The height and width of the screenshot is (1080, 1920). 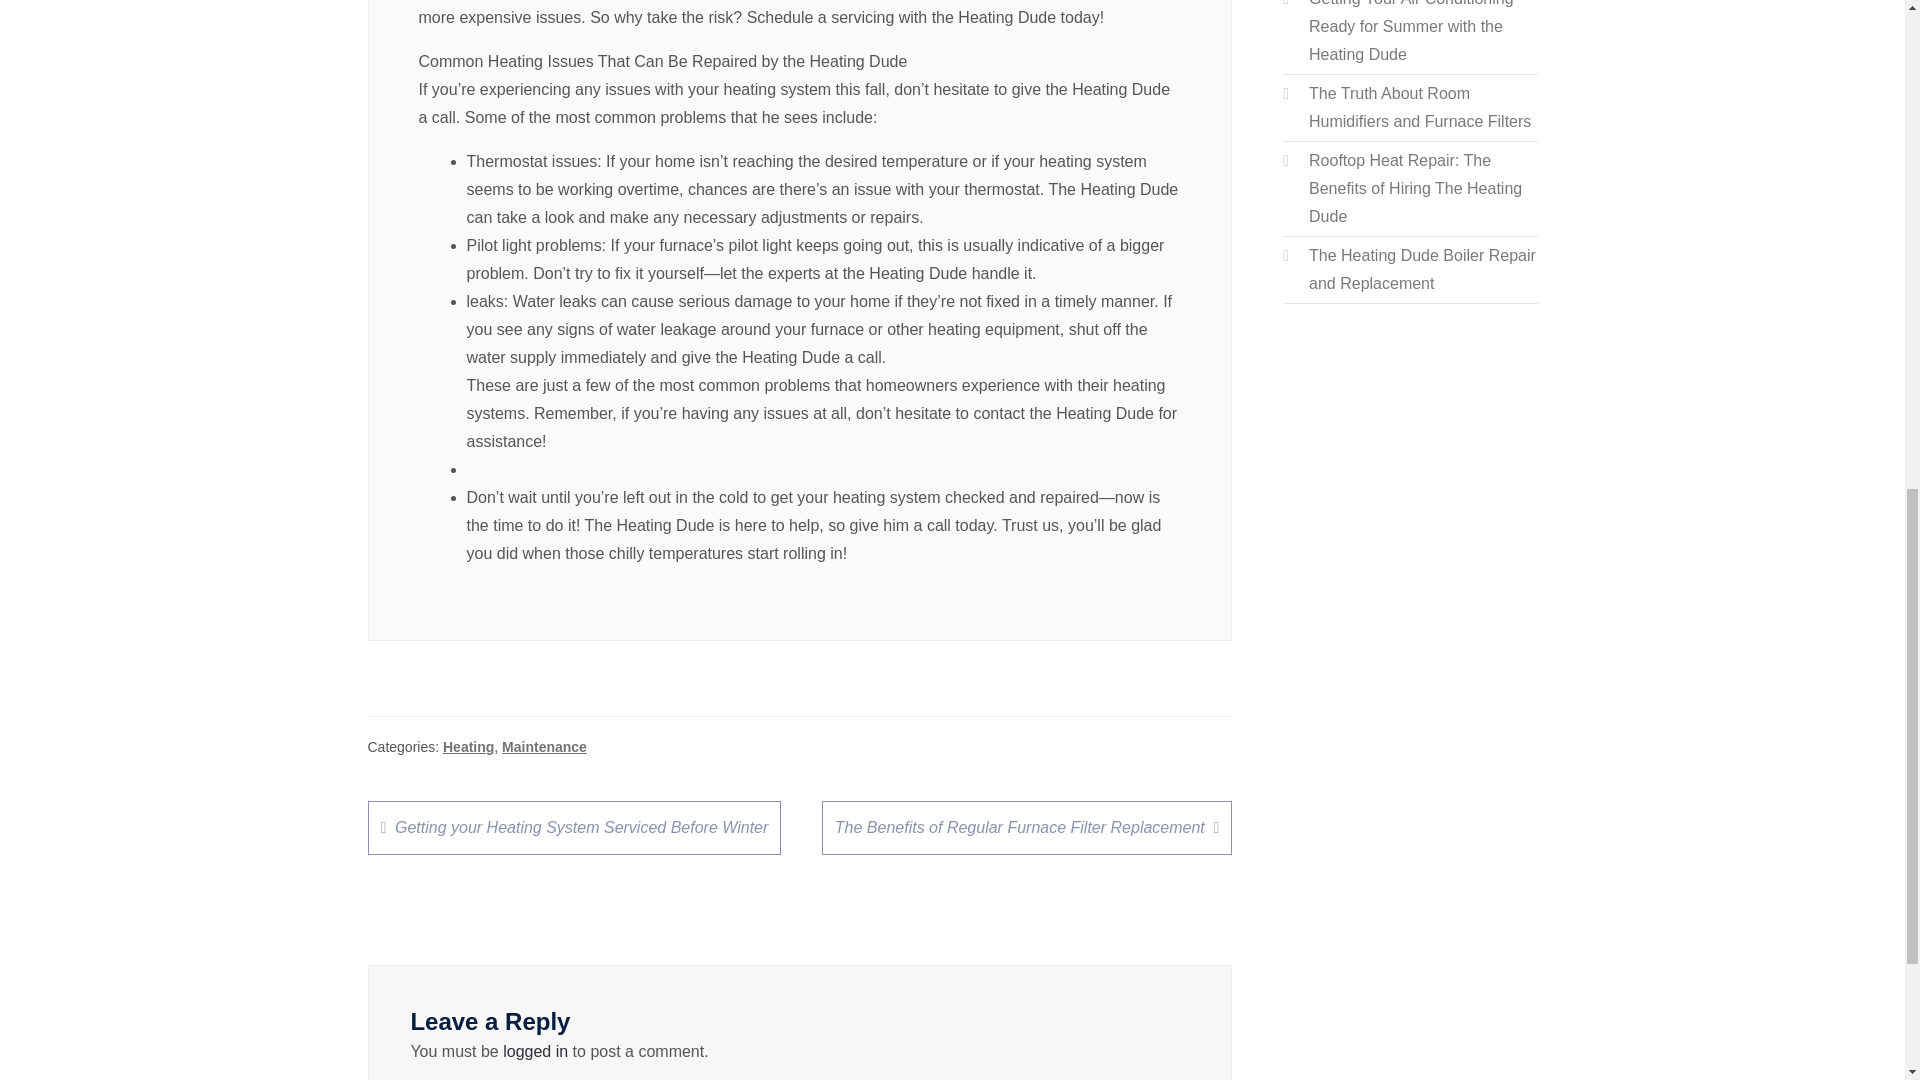 I want to click on logged in, so click(x=536, y=1051).